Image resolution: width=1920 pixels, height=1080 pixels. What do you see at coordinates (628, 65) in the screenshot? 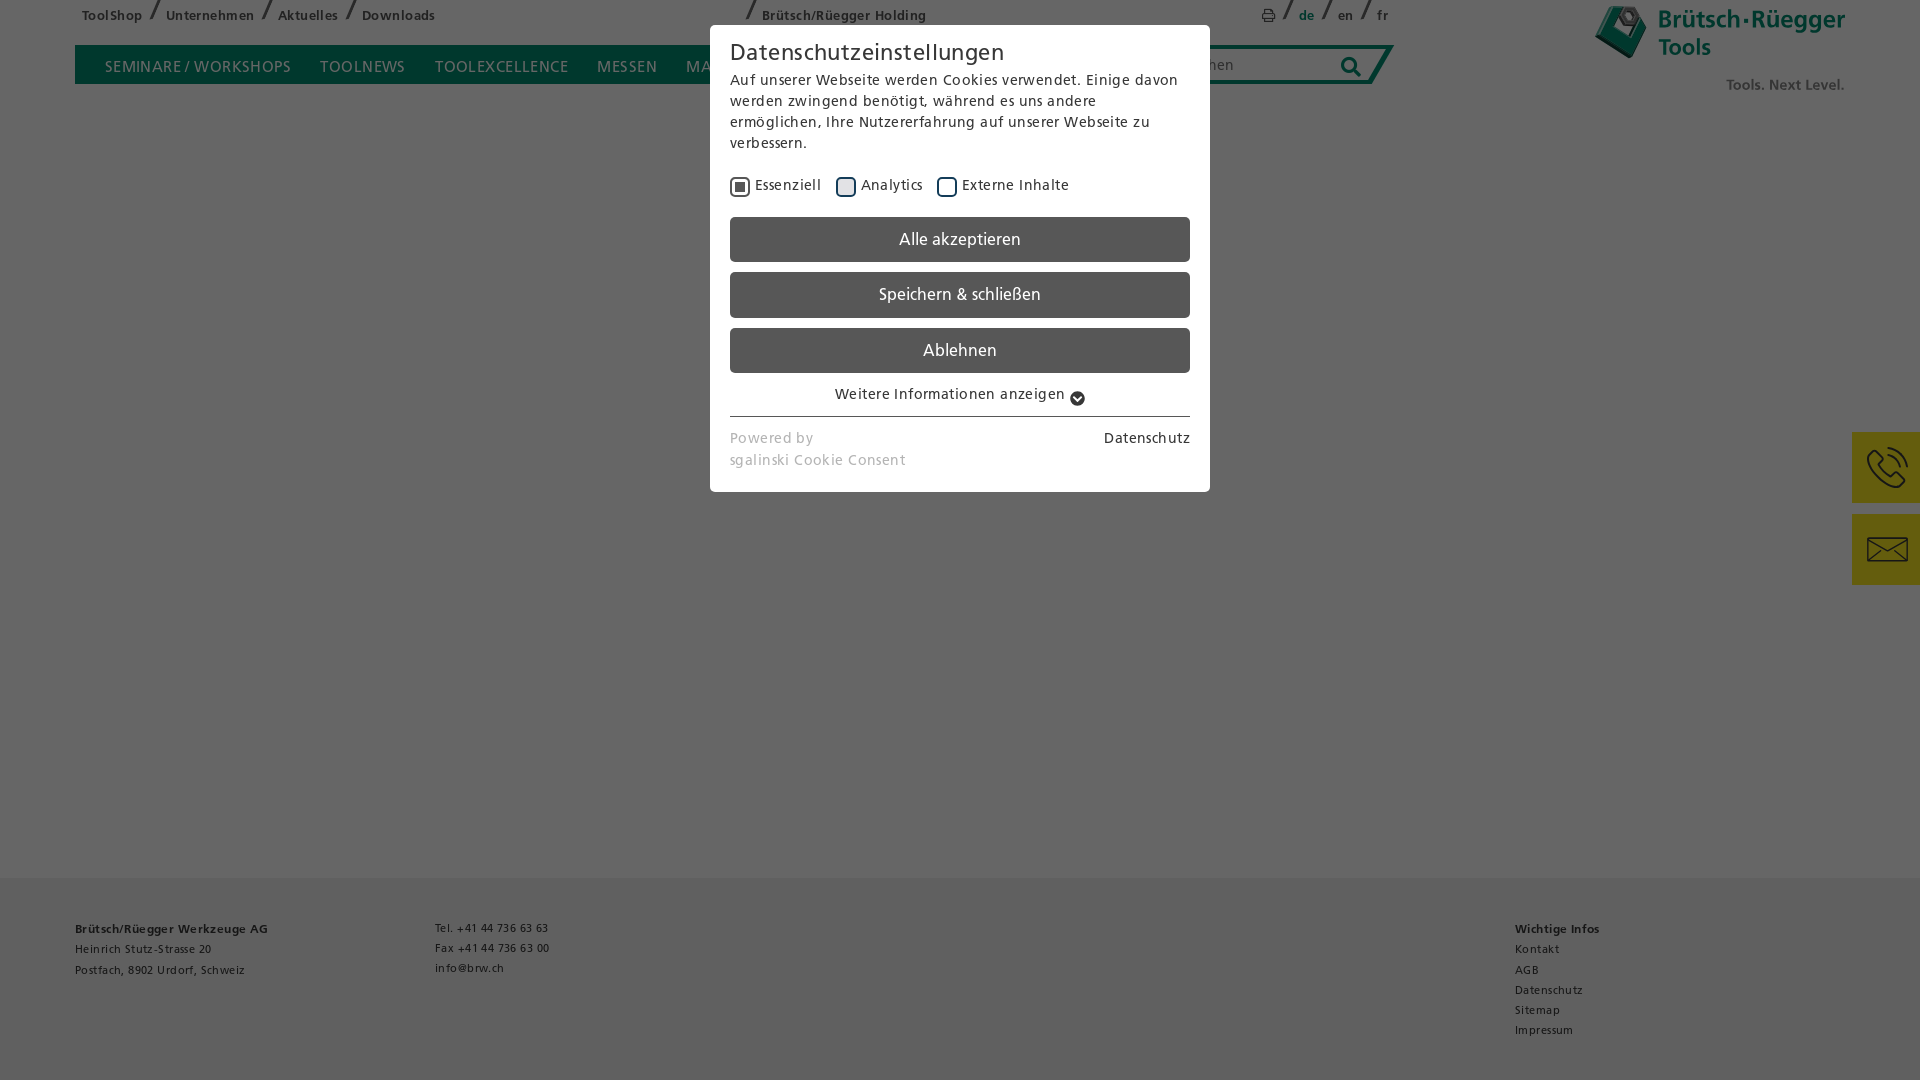
I see `MESSEN` at bounding box center [628, 65].